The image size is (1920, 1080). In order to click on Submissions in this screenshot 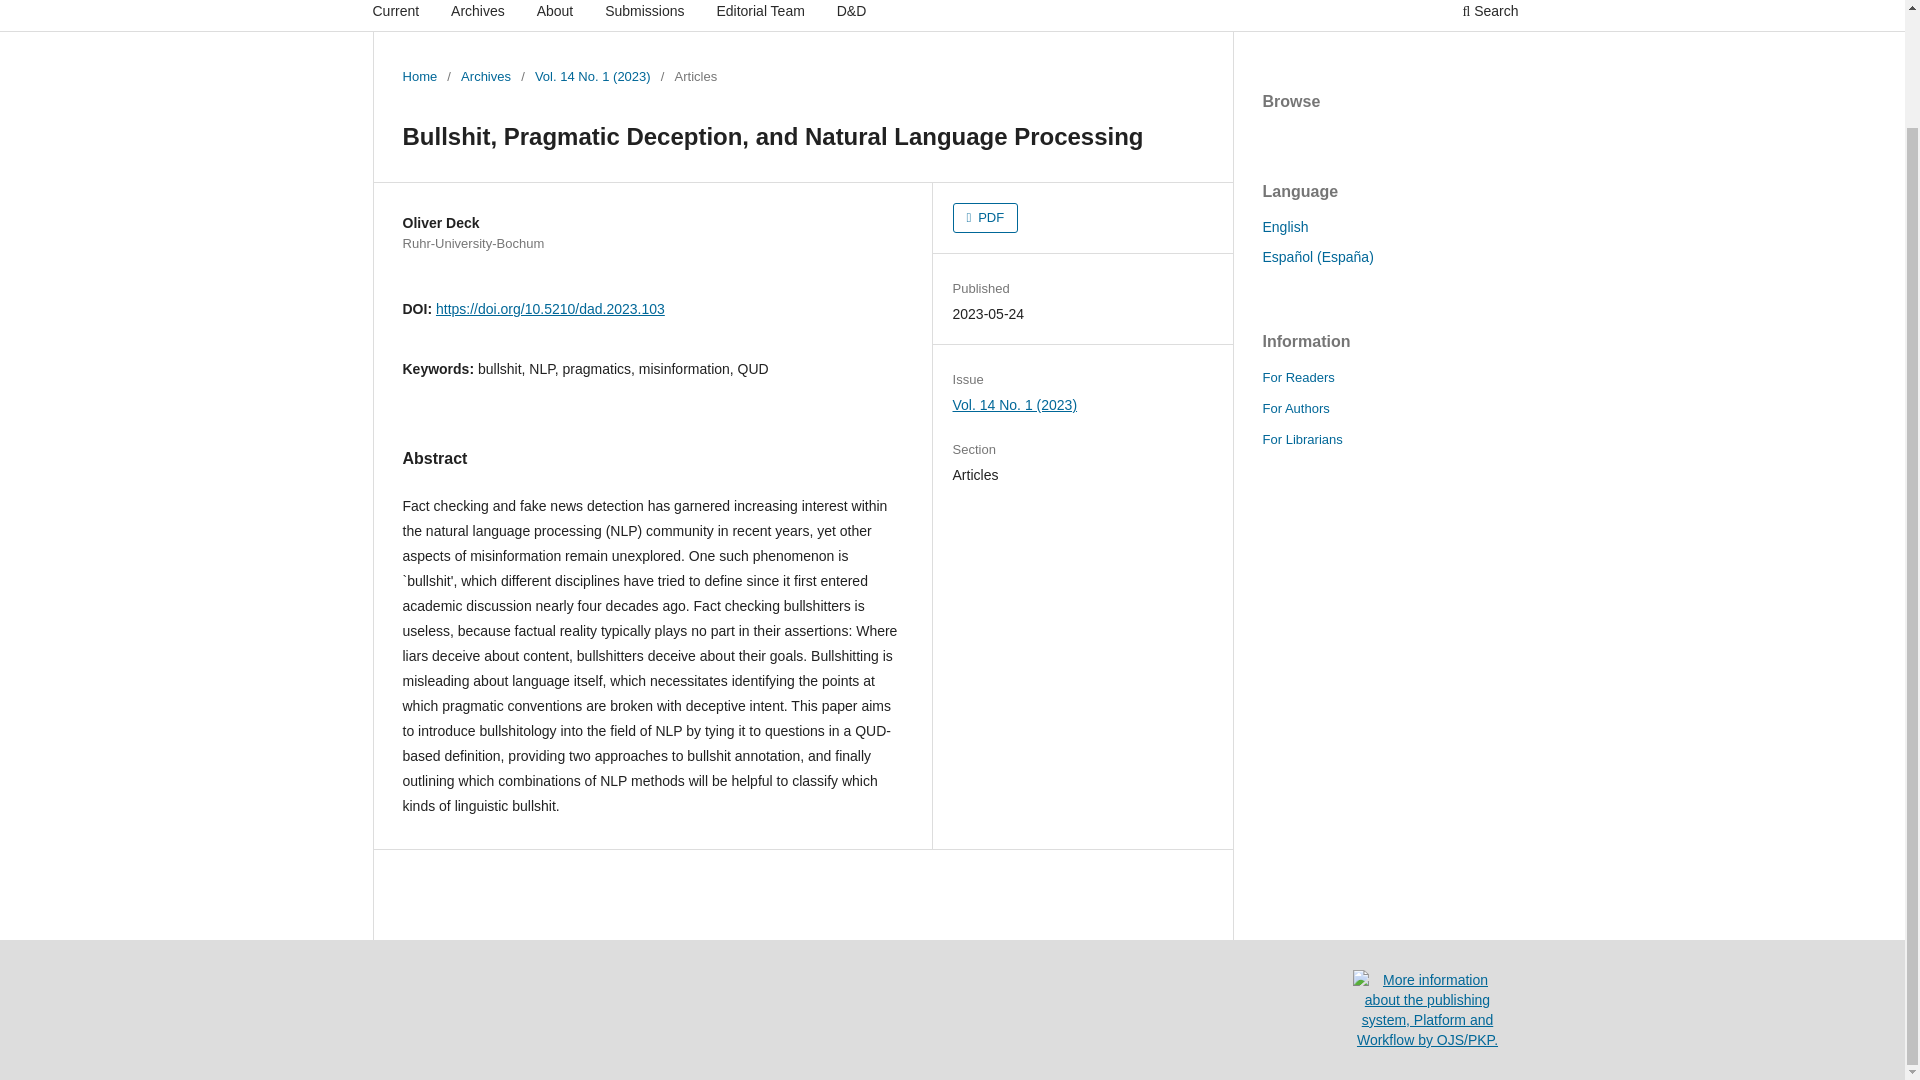, I will do `click(644, 16)`.